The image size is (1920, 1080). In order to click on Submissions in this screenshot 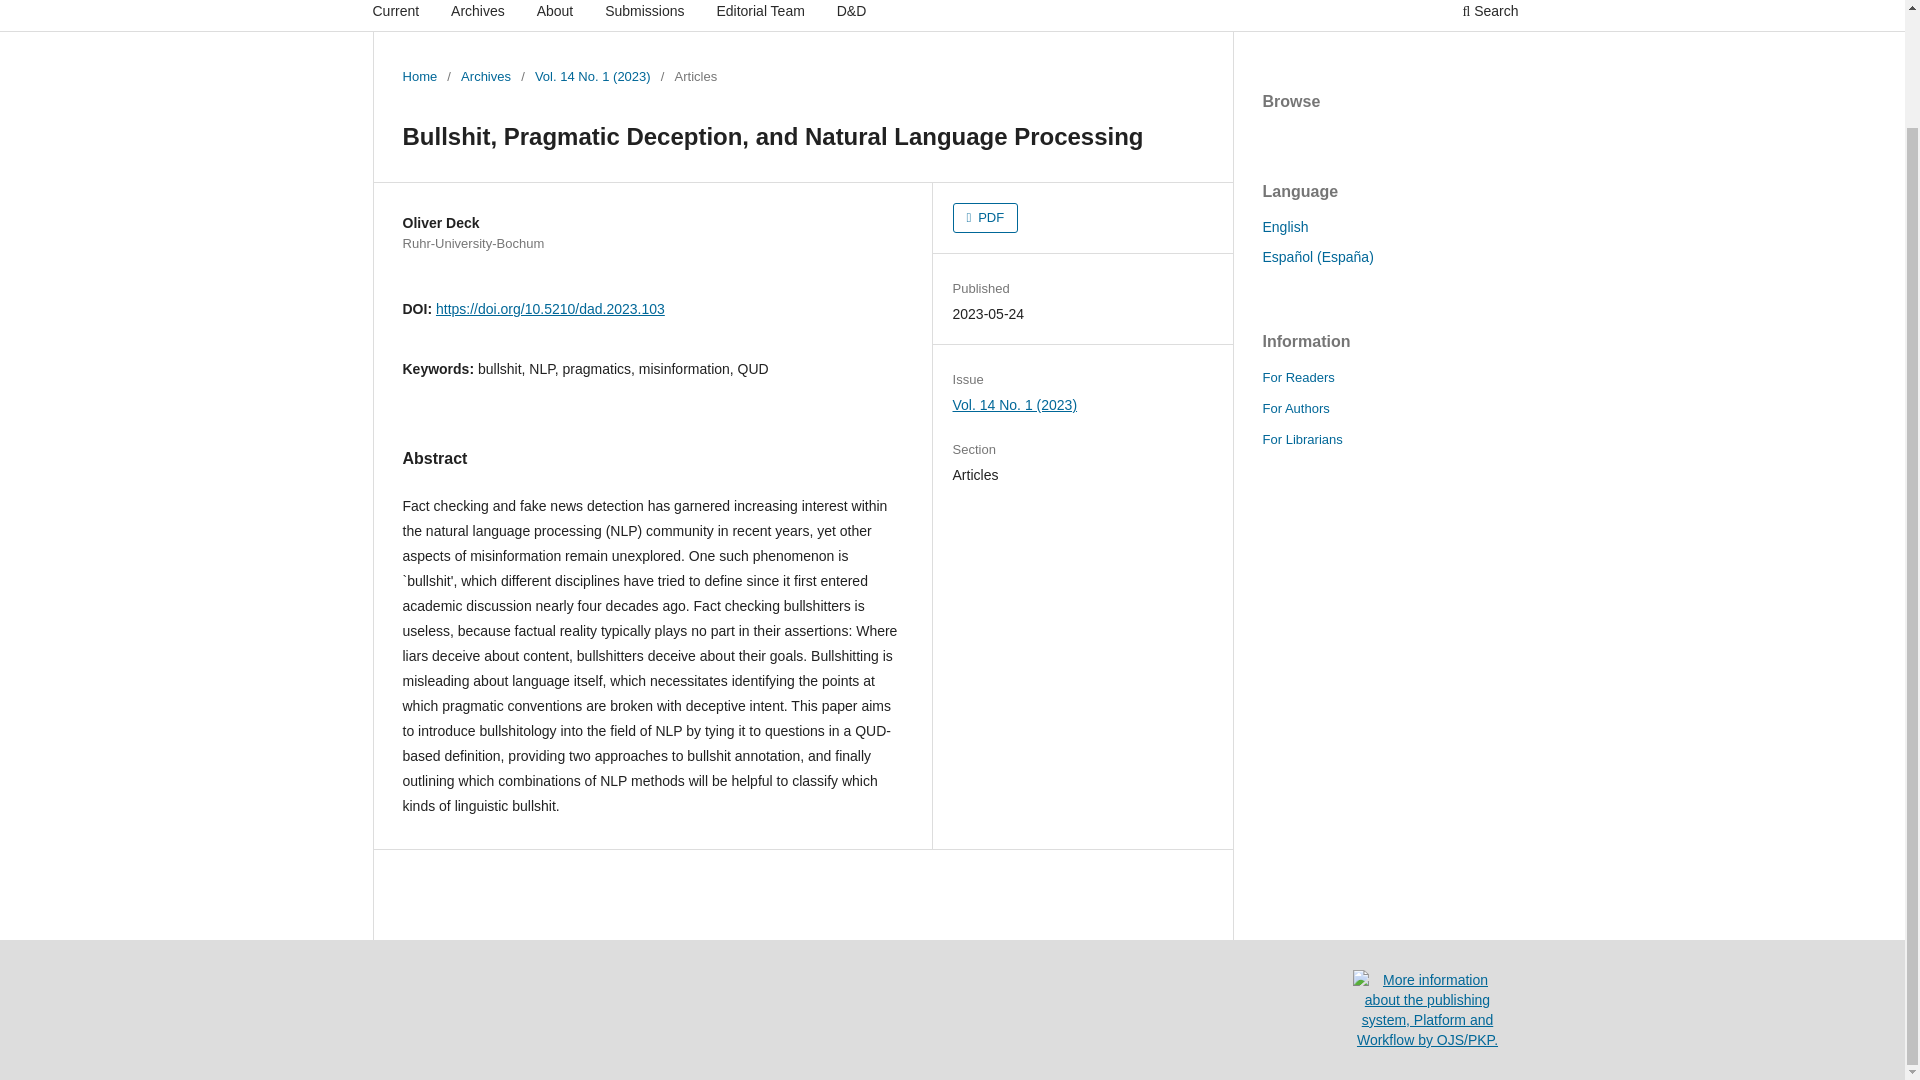, I will do `click(644, 16)`.